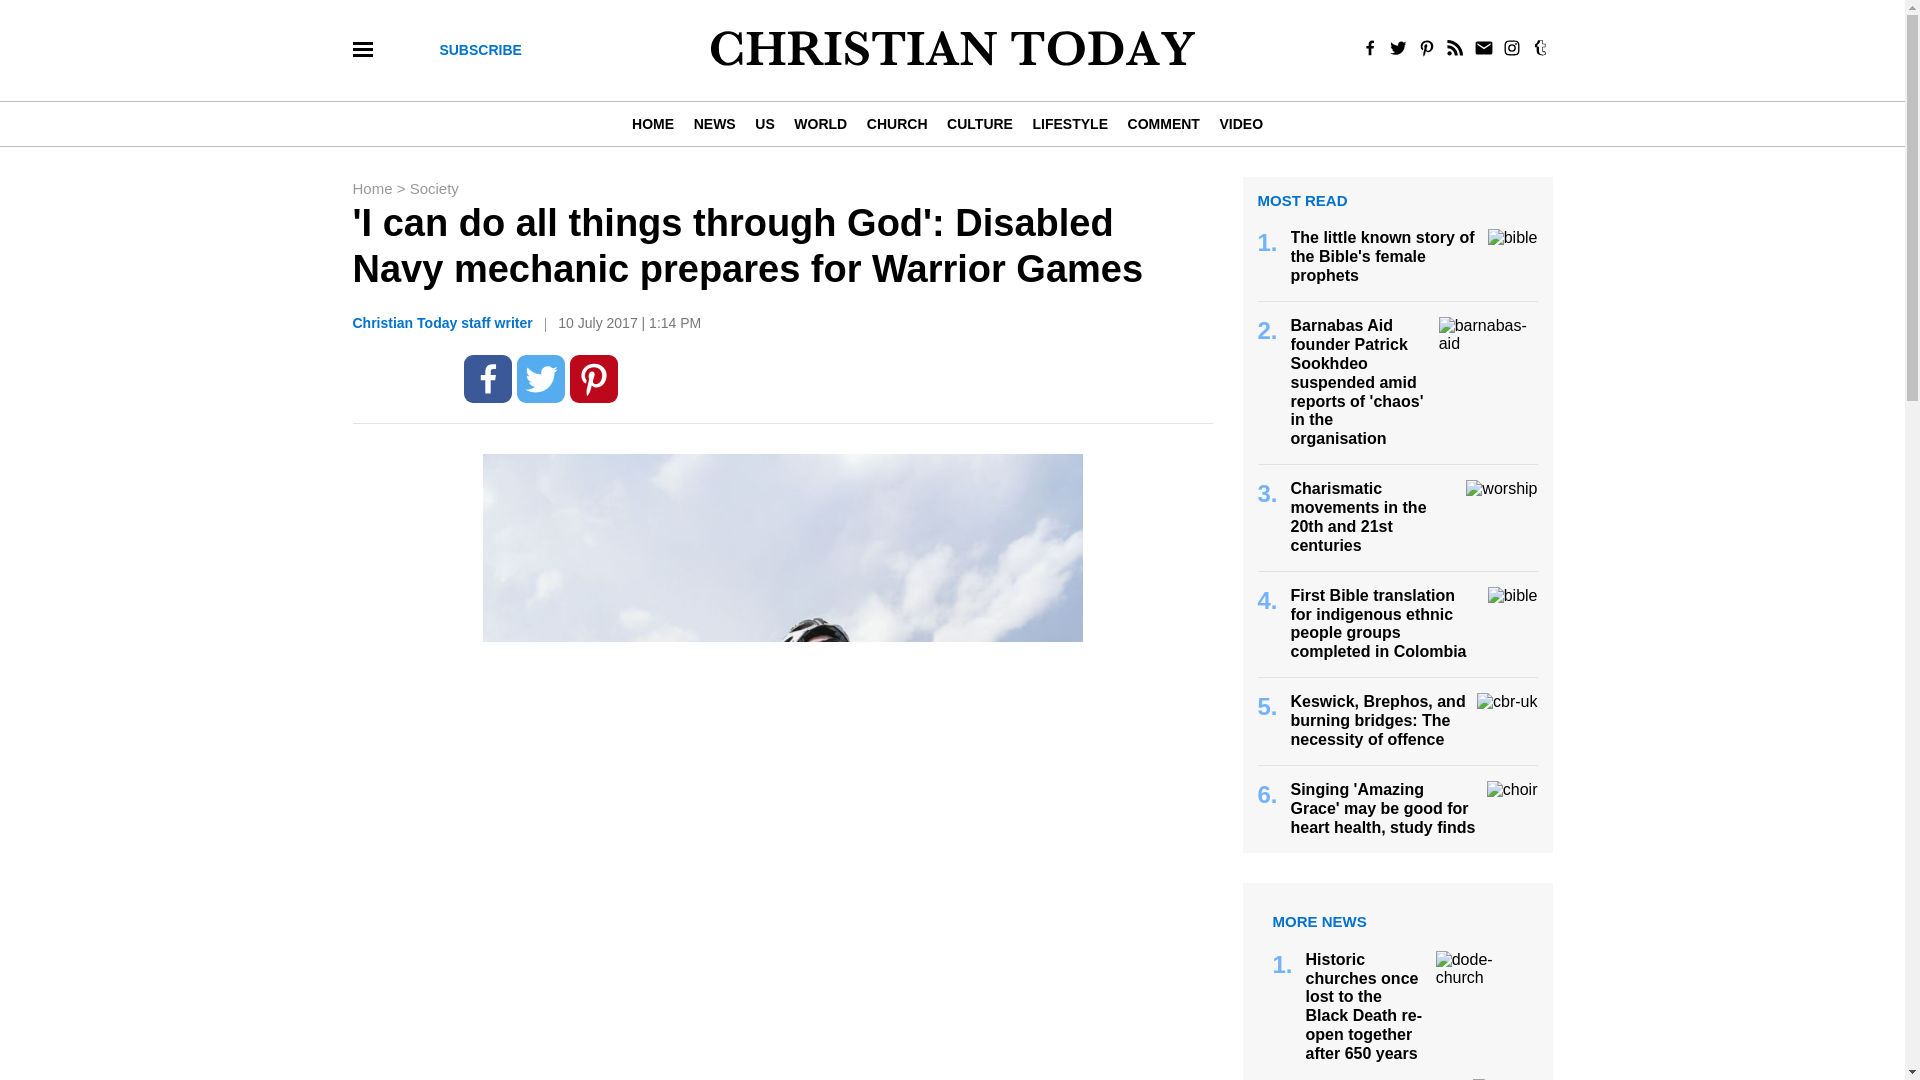  Describe the element at coordinates (657, 123) in the screenshot. I see `HOME` at that location.